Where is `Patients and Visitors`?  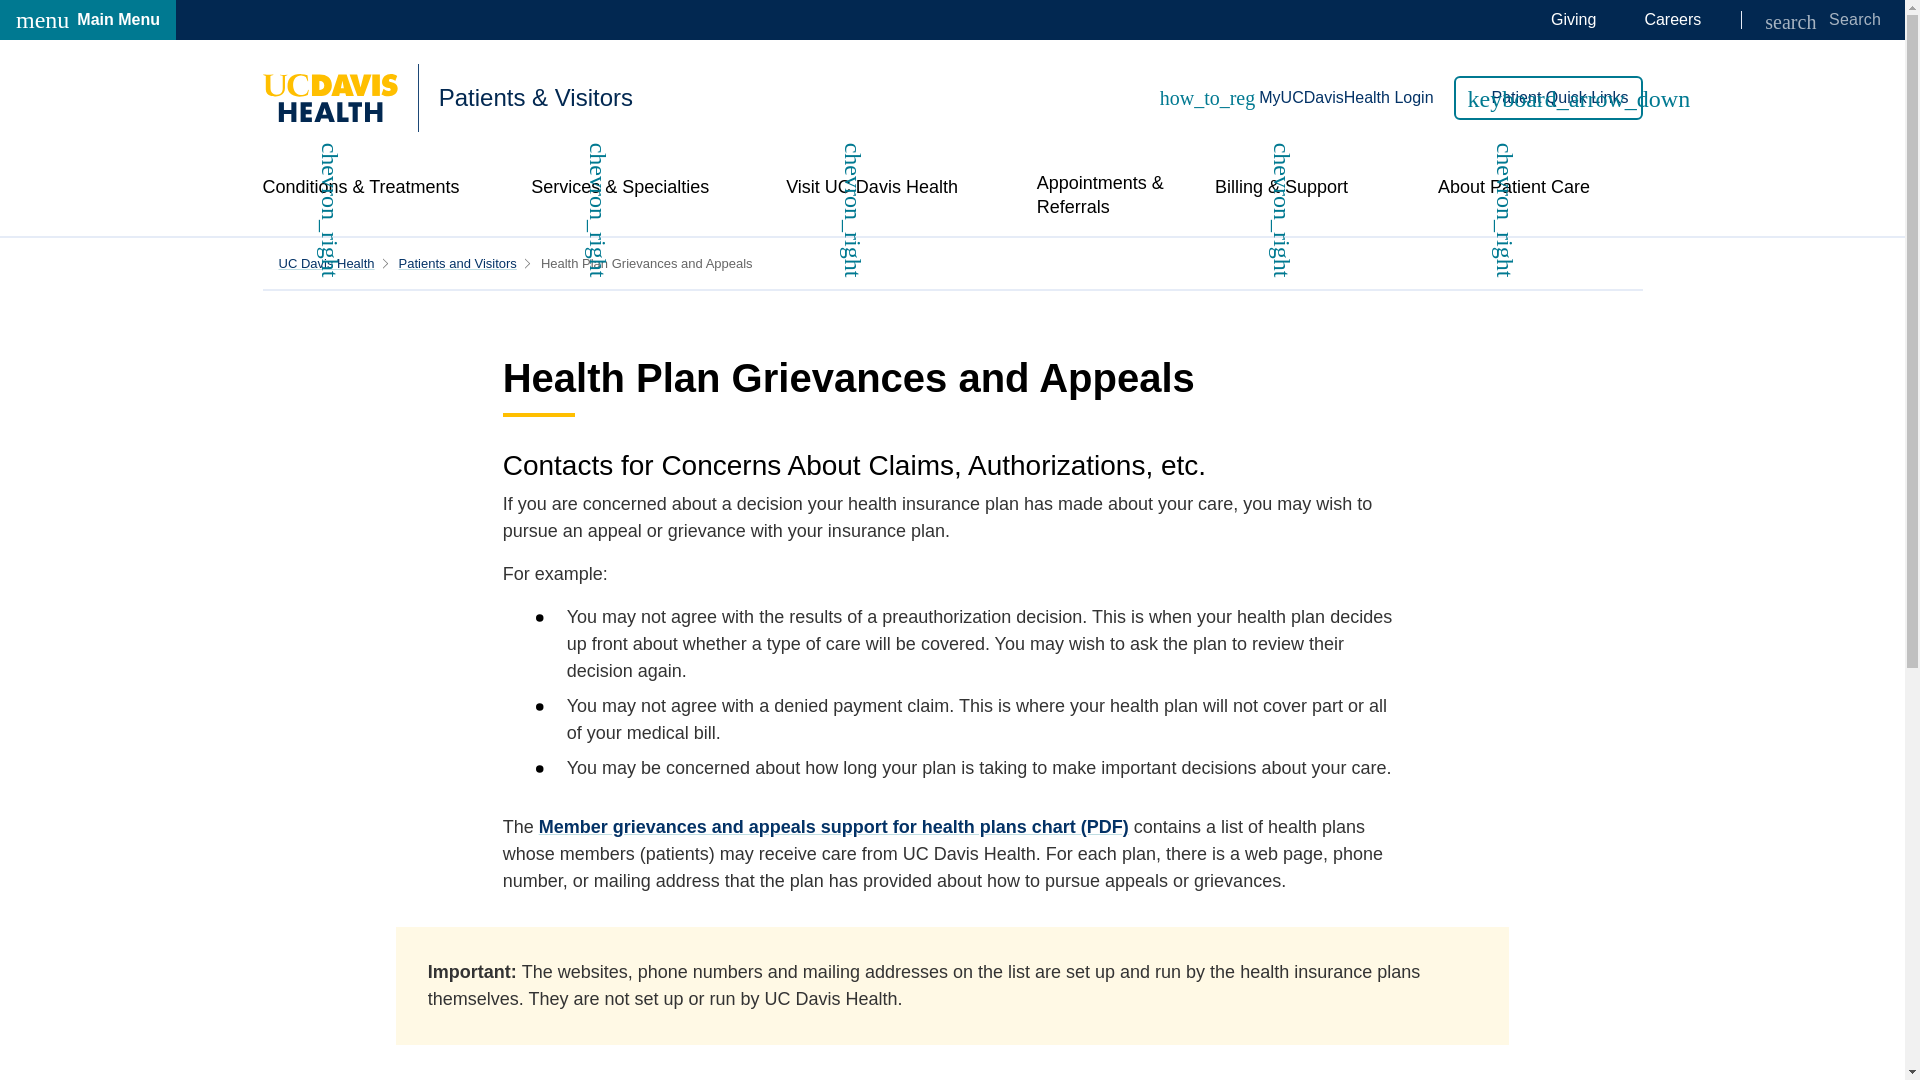
Patients and Visitors is located at coordinates (88, 20).